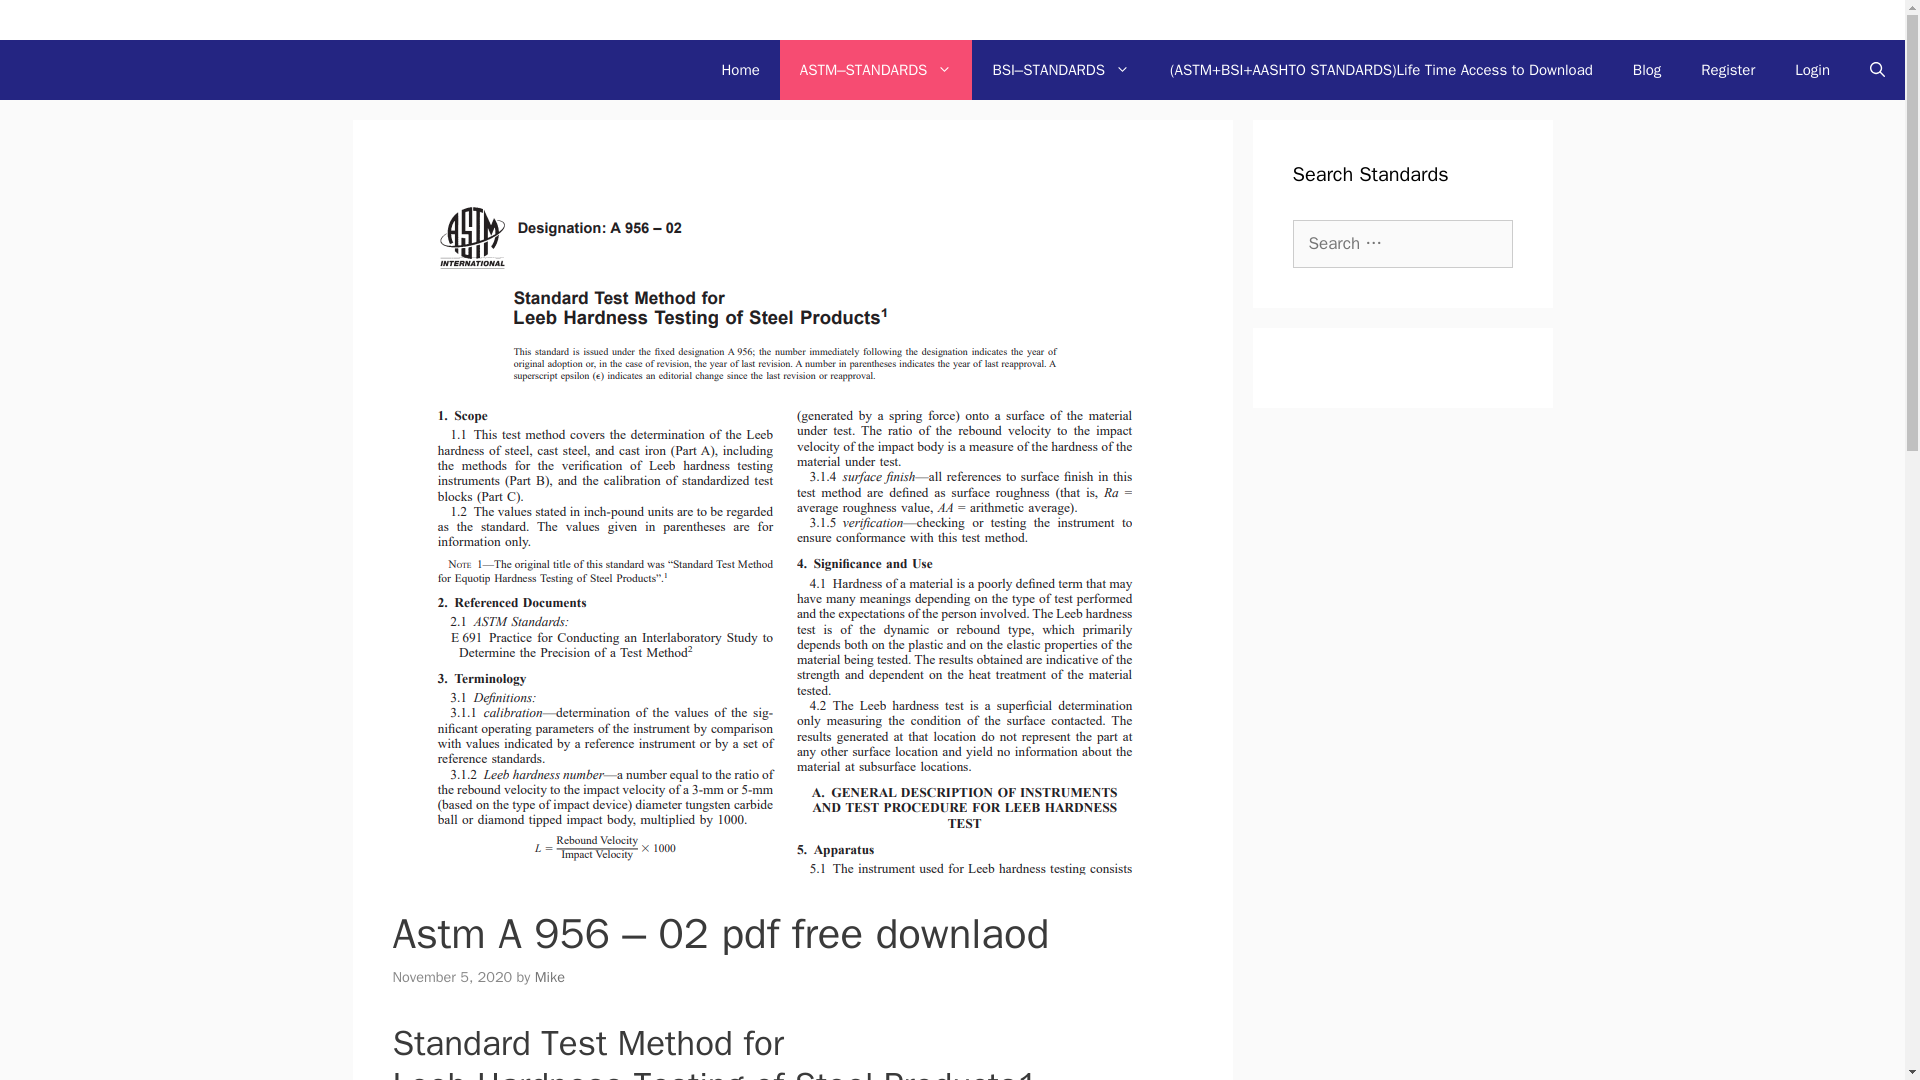 Image resolution: width=1920 pixels, height=1080 pixels. Describe the element at coordinates (1646, 70) in the screenshot. I see `Blog` at that location.